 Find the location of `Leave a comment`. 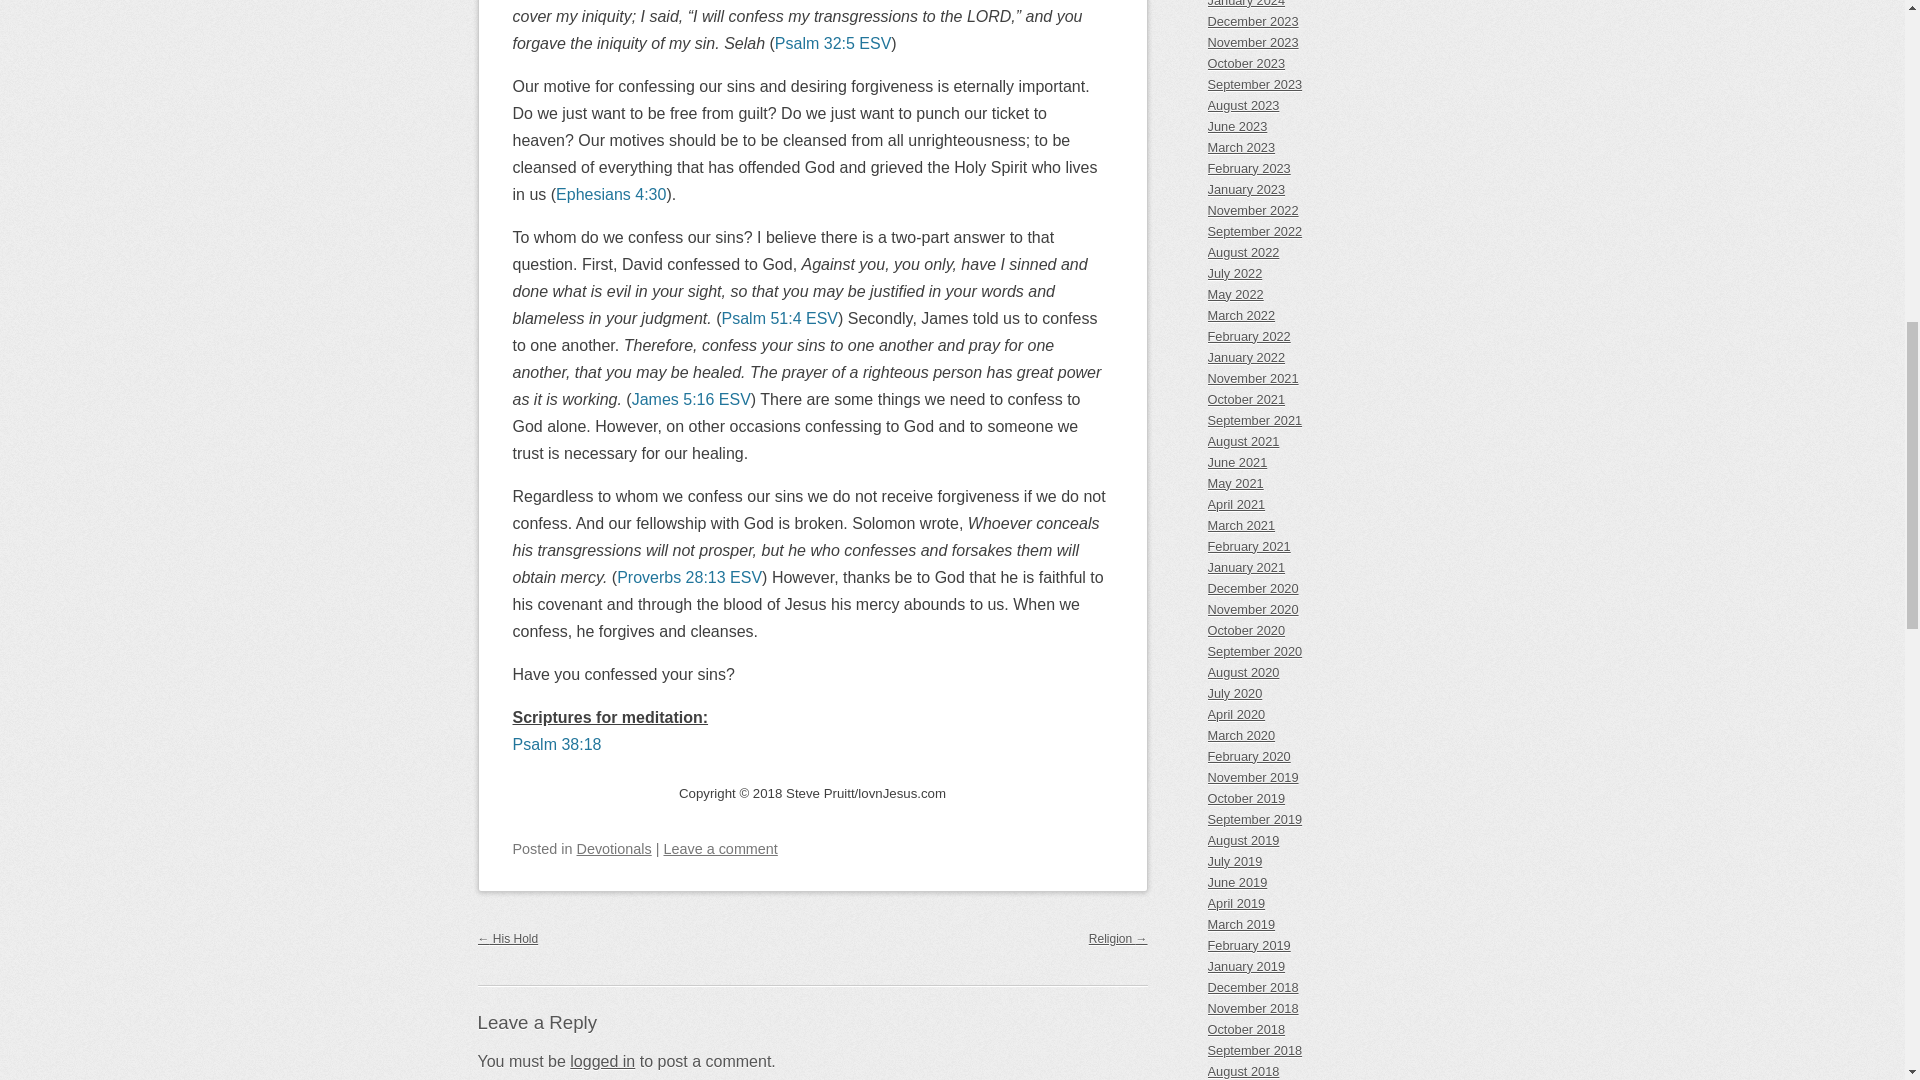

Leave a comment is located at coordinates (720, 849).